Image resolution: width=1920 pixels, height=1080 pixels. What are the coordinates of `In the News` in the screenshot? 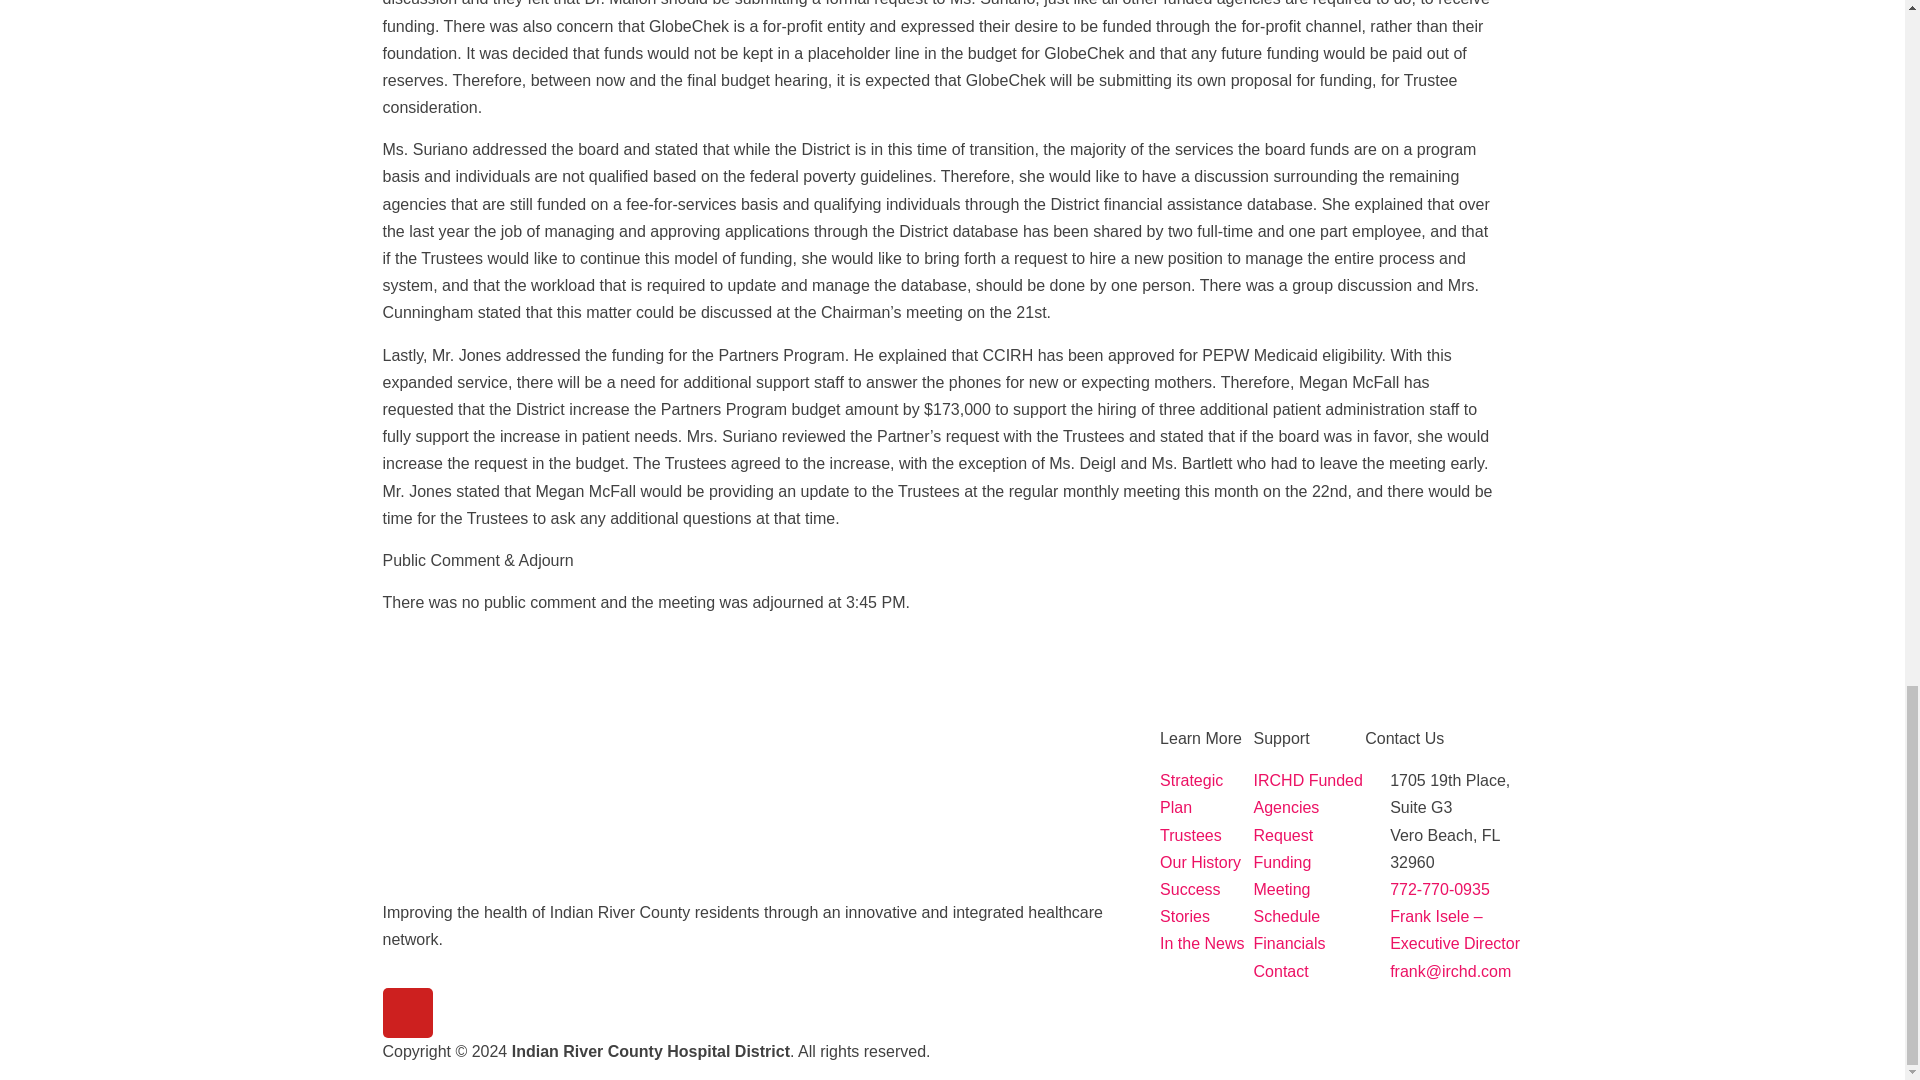 It's located at (1206, 942).